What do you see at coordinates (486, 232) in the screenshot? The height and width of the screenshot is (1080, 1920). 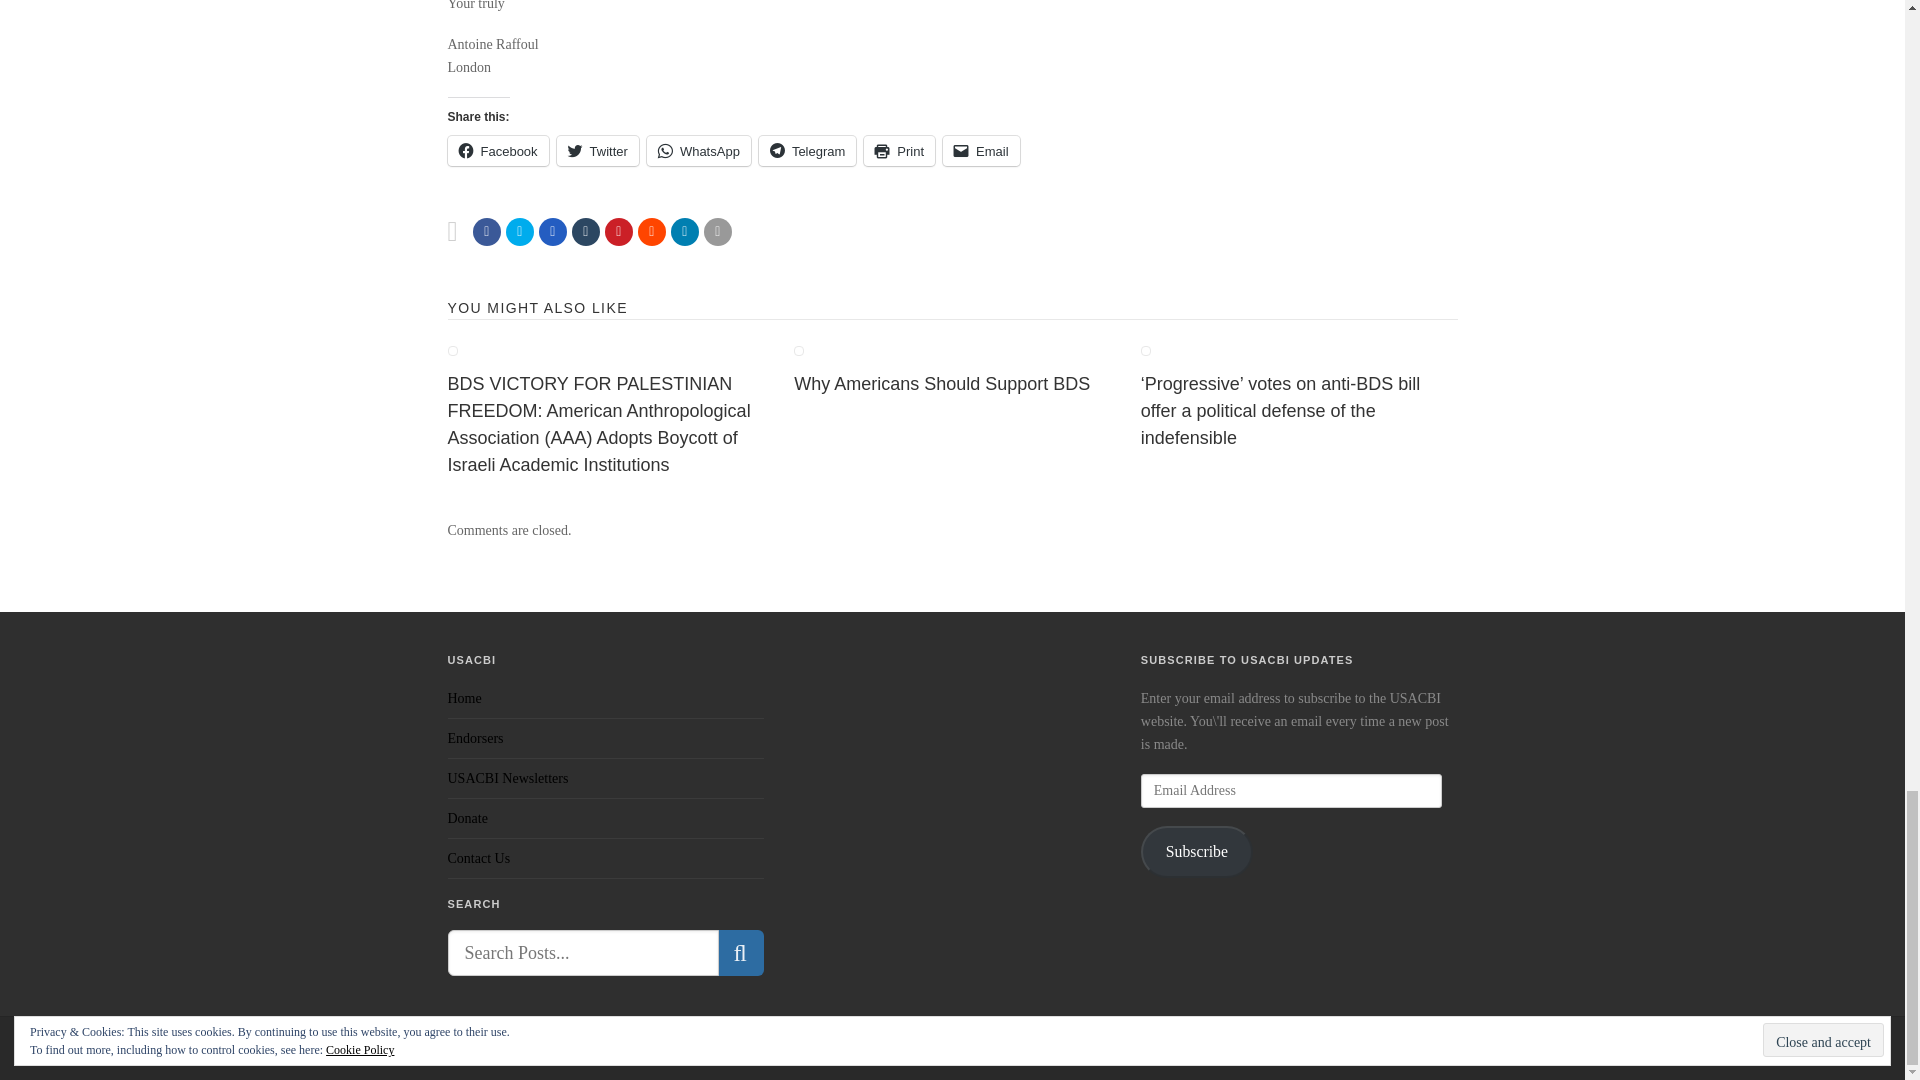 I see `Share on Facebook` at bounding box center [486, 232].